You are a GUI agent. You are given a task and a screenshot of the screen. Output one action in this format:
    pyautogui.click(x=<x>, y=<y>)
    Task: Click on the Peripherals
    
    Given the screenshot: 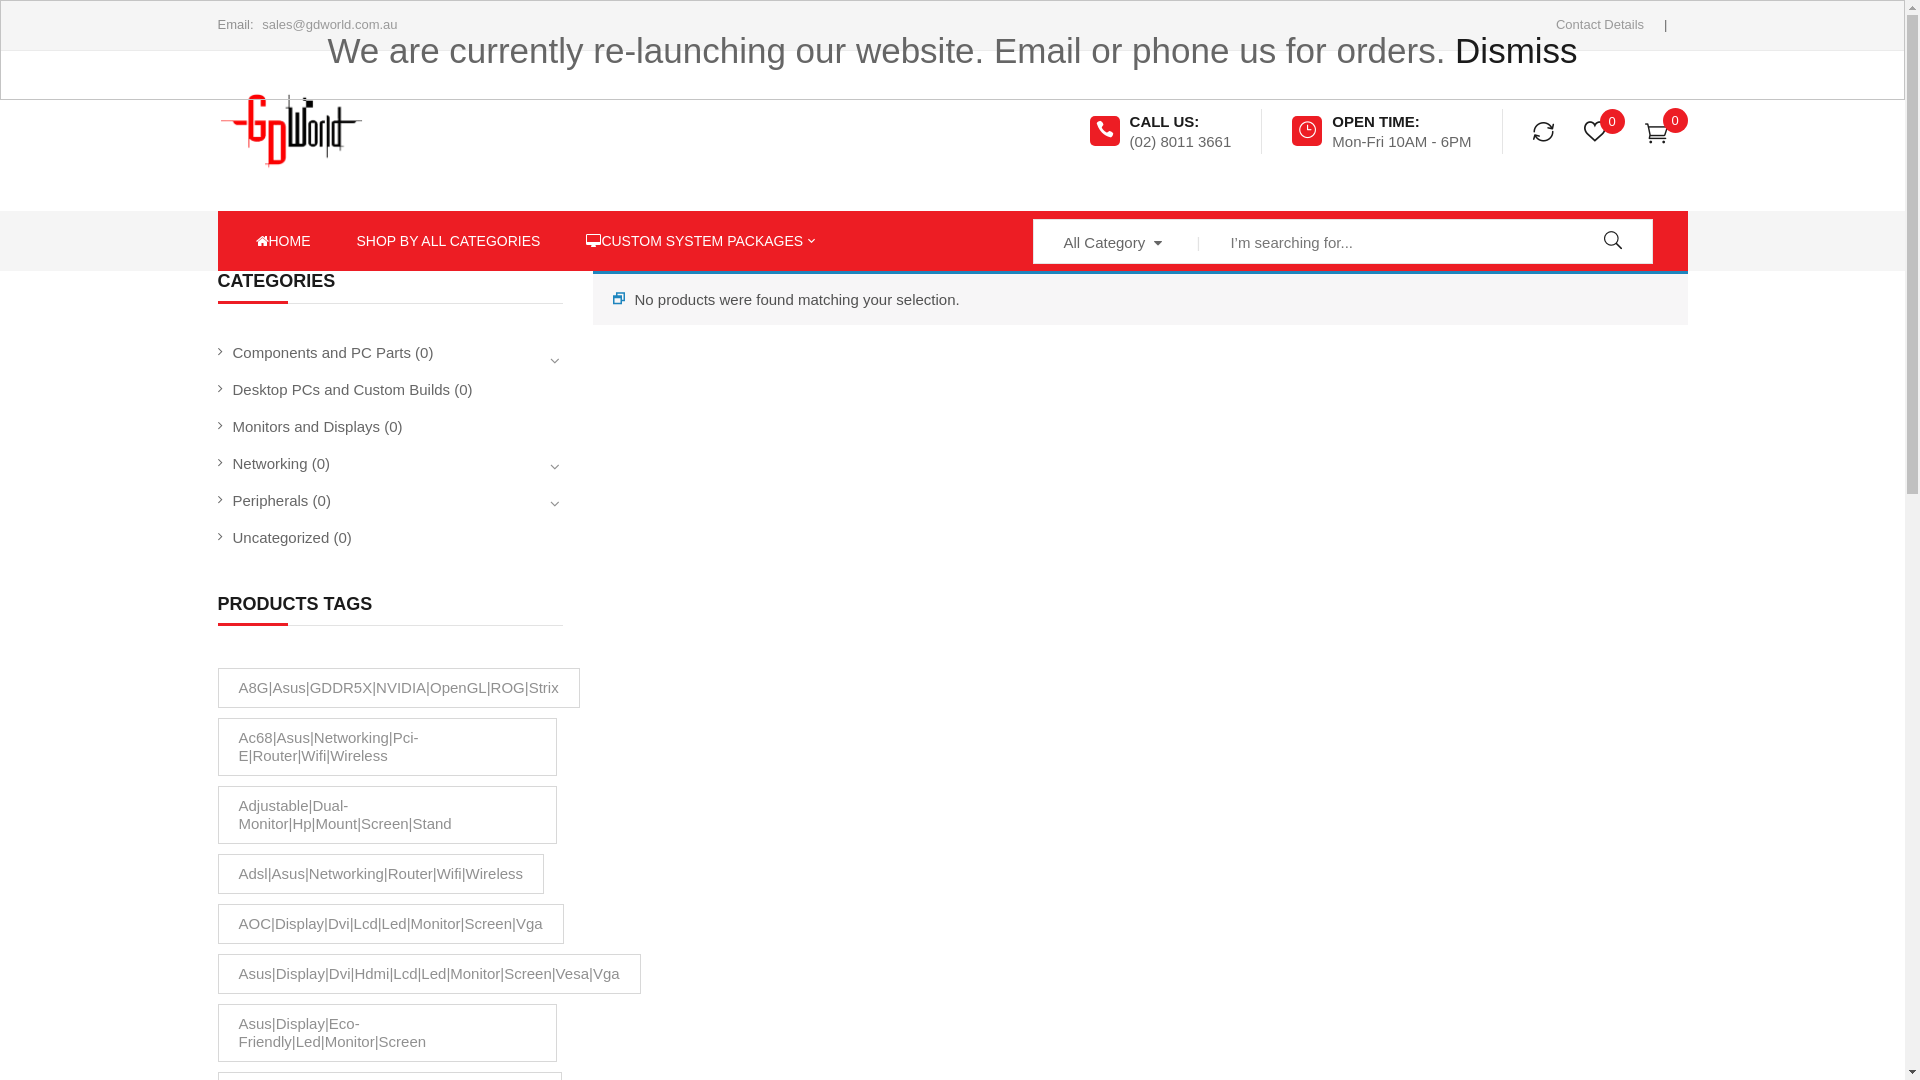 What is the action you would take?
    pyautogui.click(x=270, y=500)
    